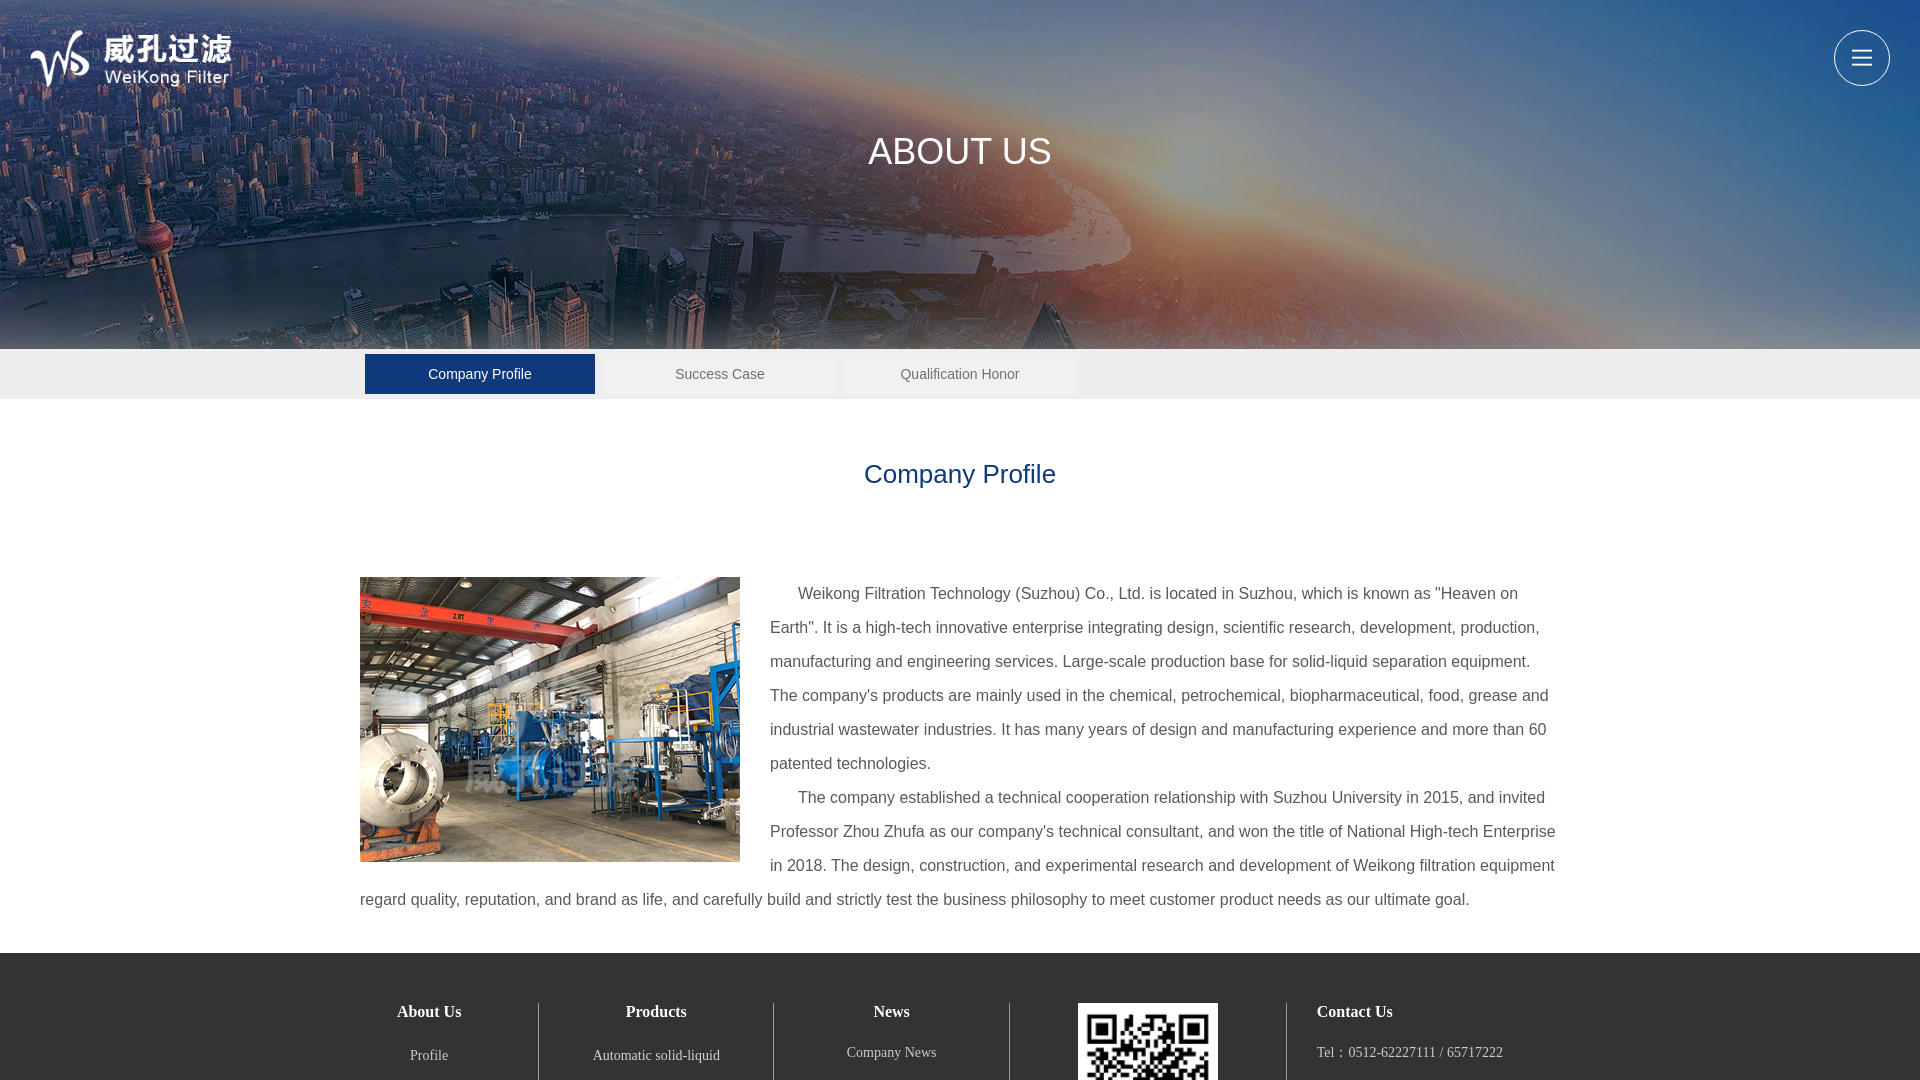 The image size is (1920, 1080). What do you see at coordinates (428, 1054) in the screenshot?
I see `Profile` at bounding box center [428, 1054].